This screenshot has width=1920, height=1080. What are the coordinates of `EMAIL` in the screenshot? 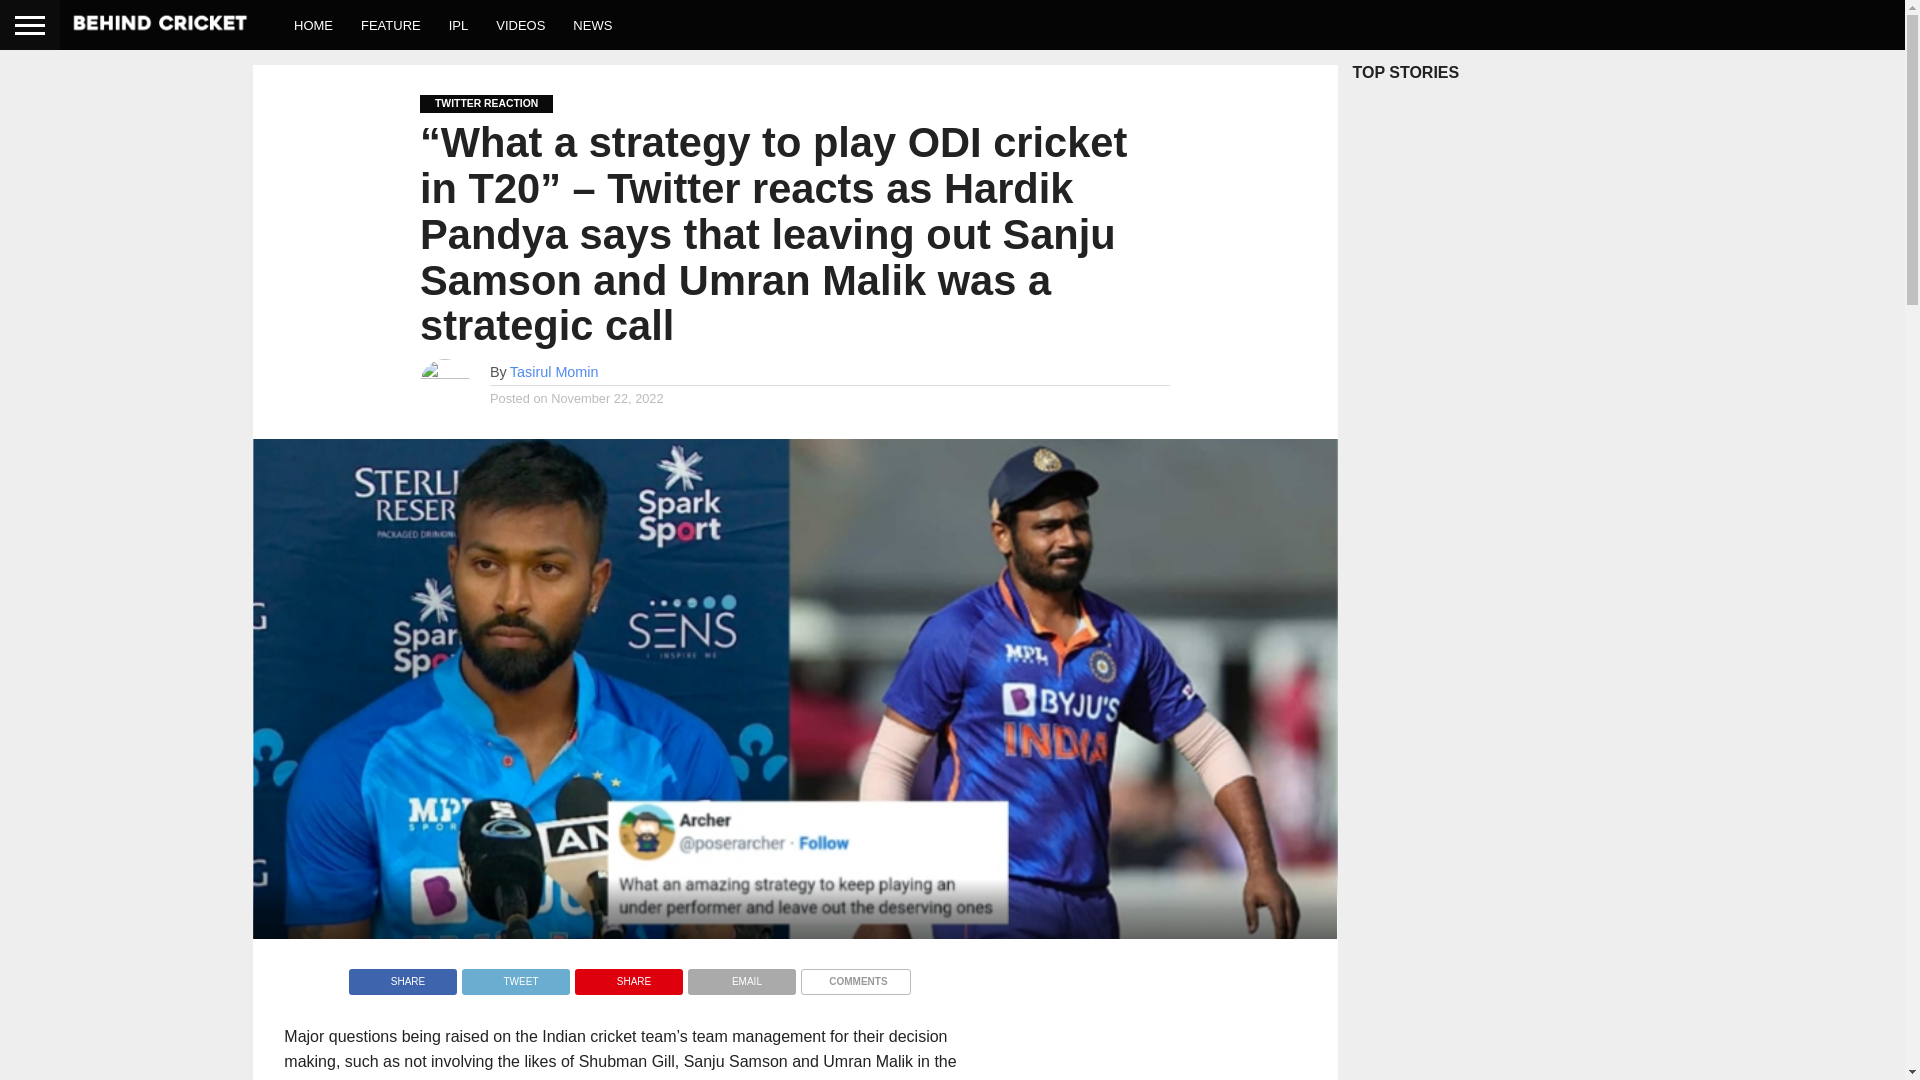 It's located at (742, 976).